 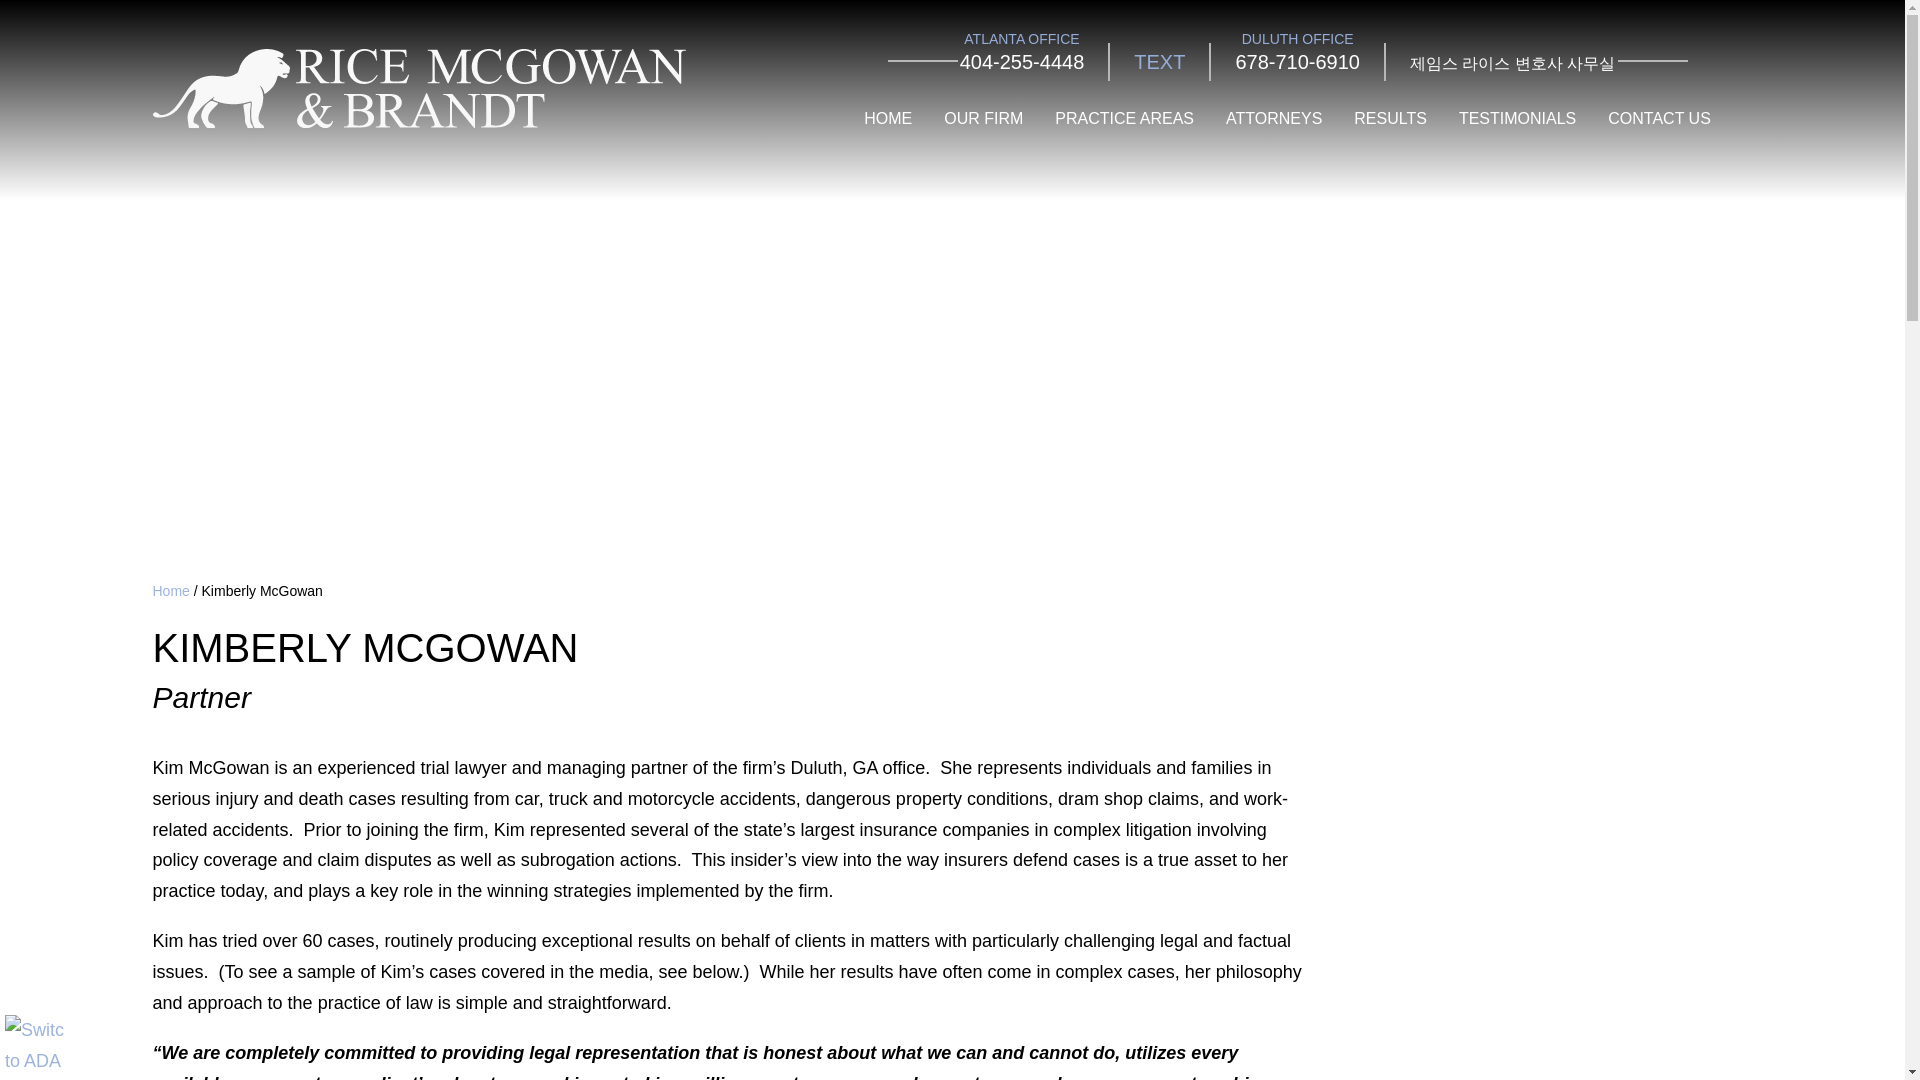 What do you see at coordinates (1124, 120) in the screenshot?
I see `PRACTICE AREAS` at bounding box center [1124, 120].